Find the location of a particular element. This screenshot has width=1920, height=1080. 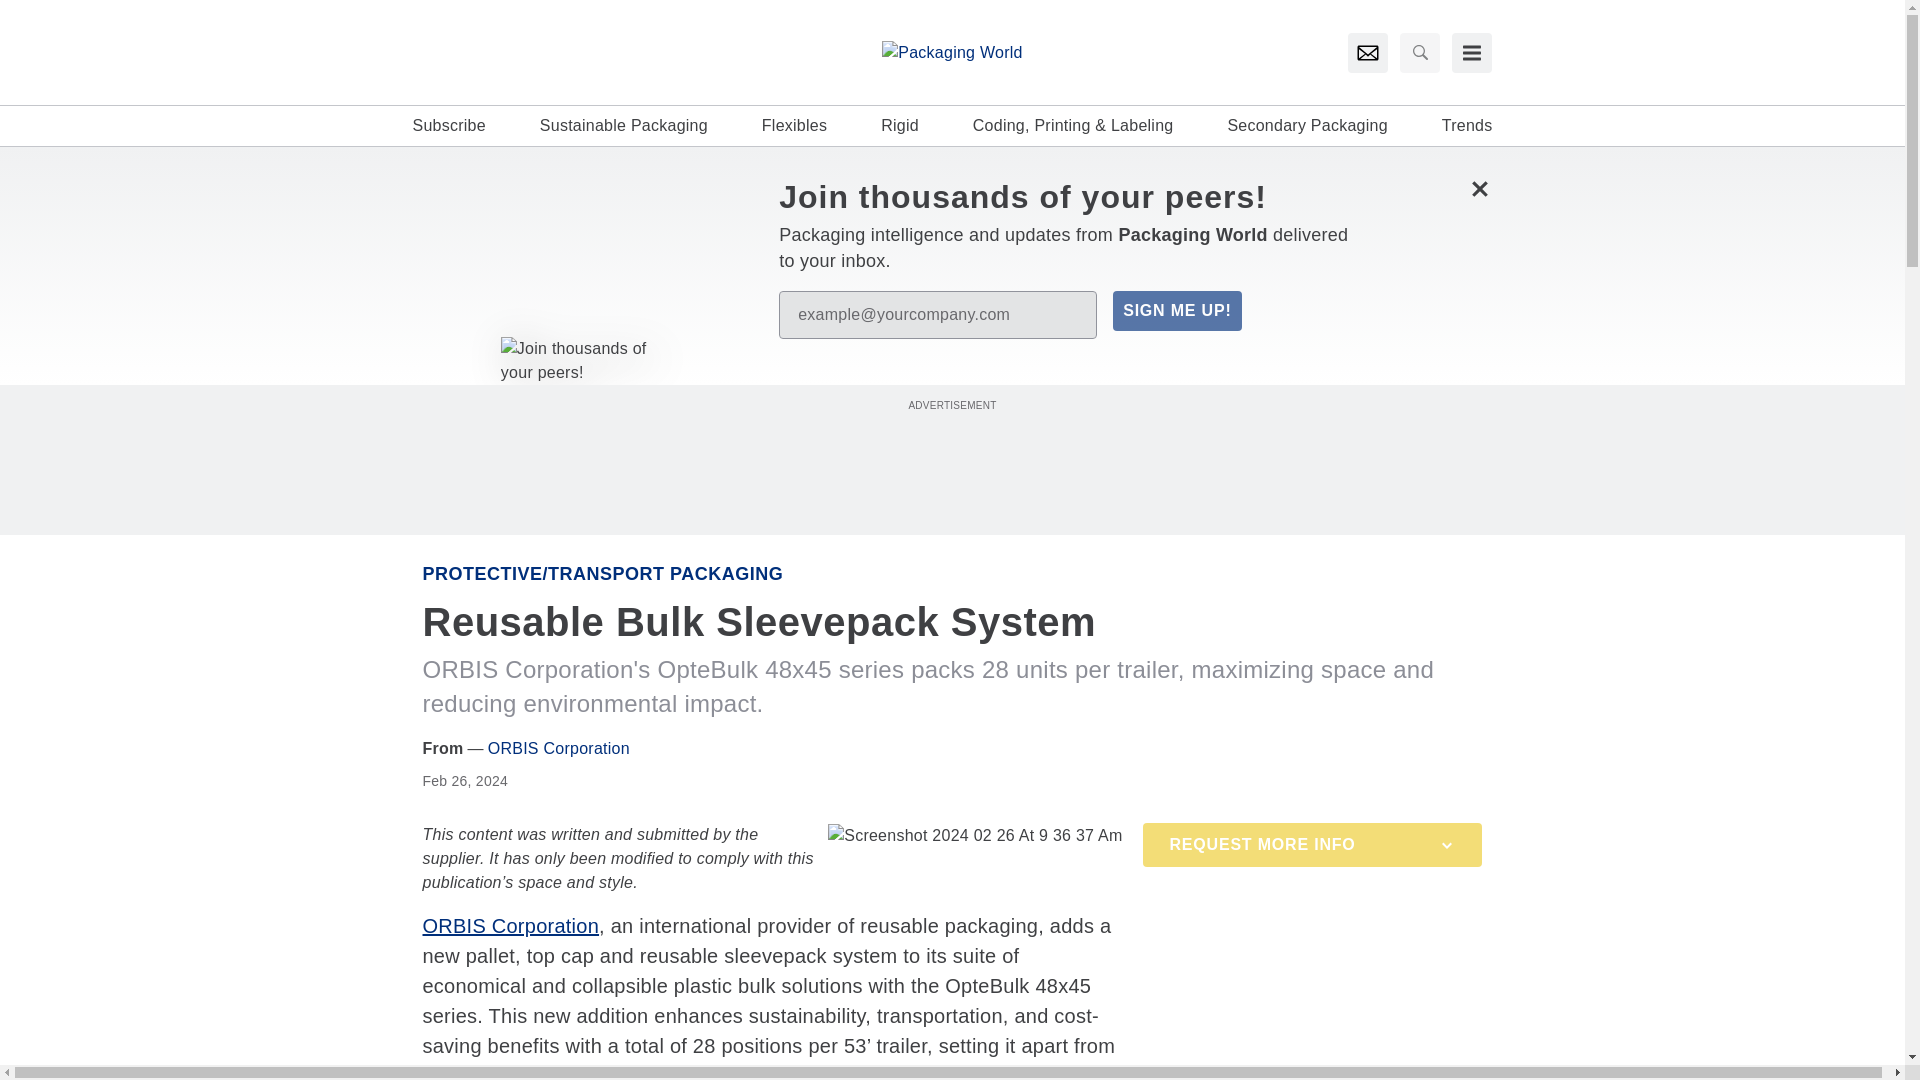

Sustainable Packaging is located at coordinates (624, 126).